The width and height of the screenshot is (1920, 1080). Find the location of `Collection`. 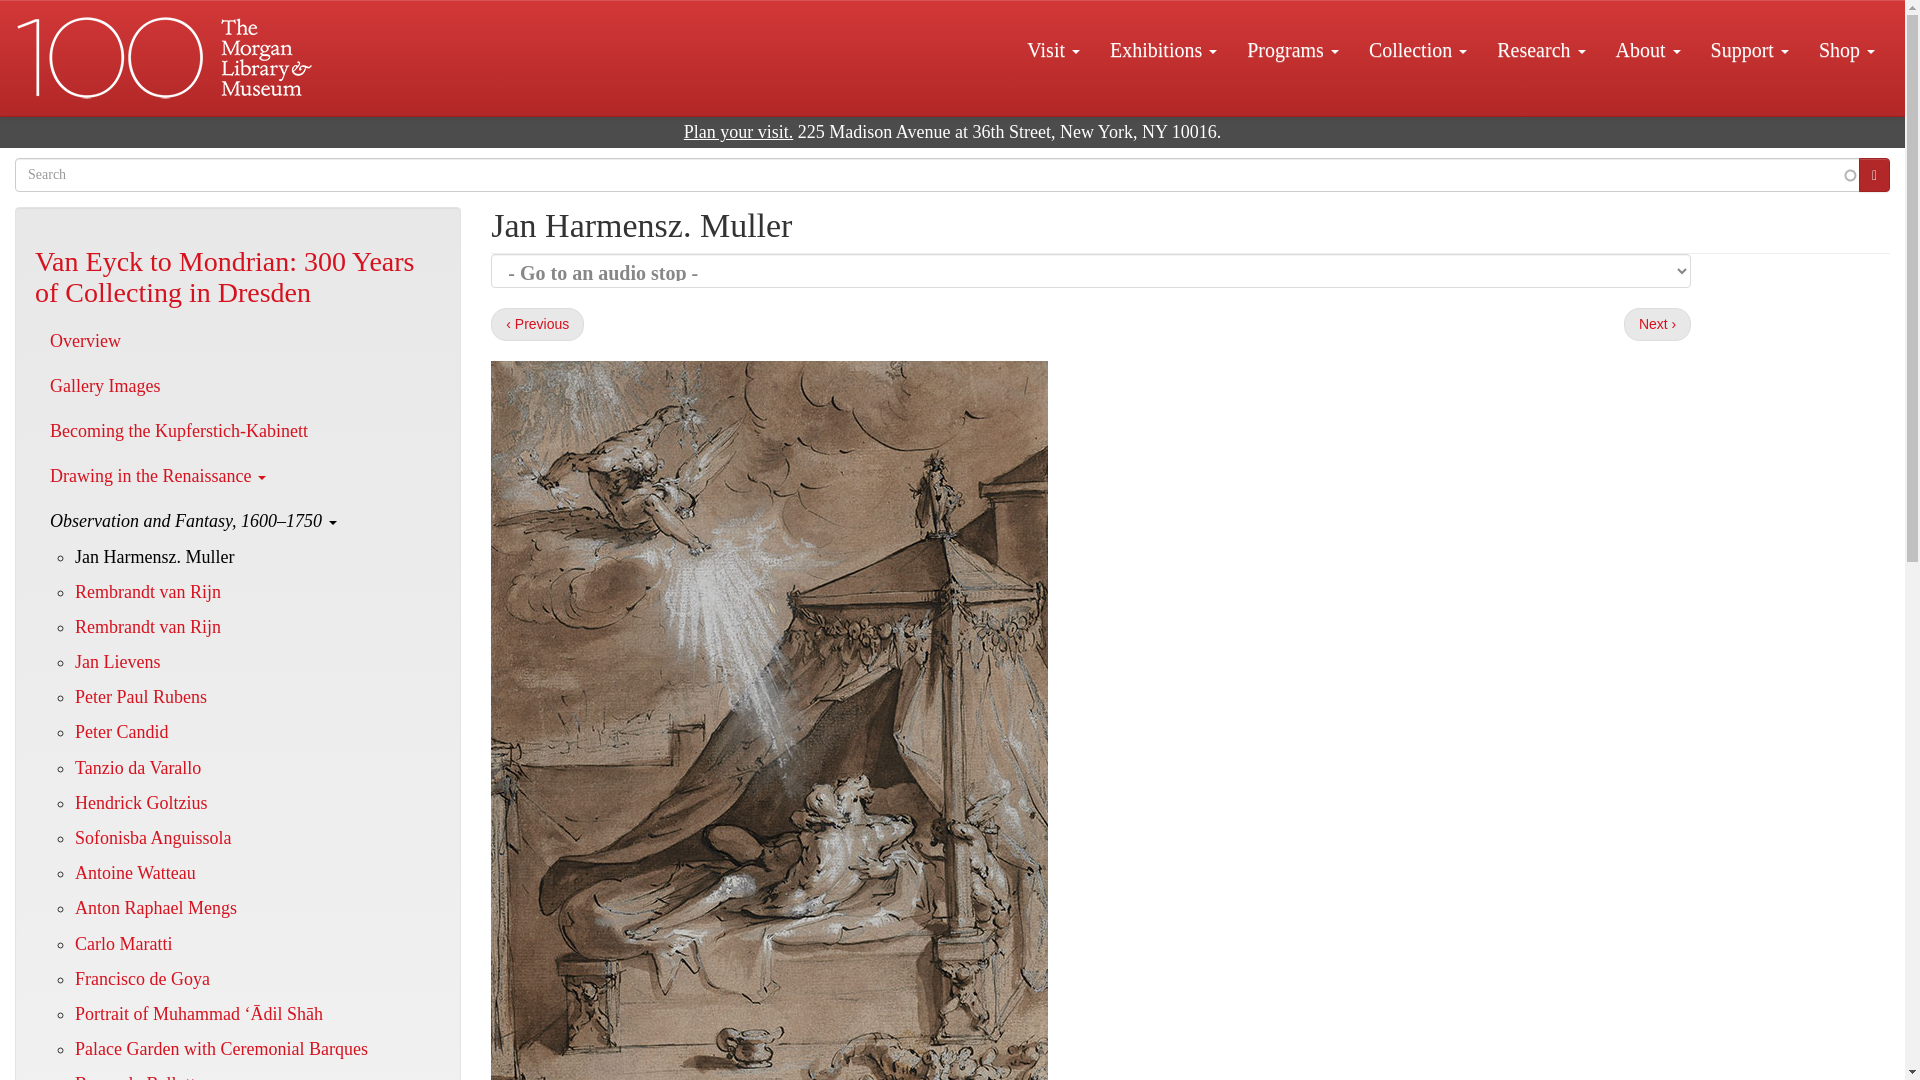

Collection is located at coordinates (1418, 49).